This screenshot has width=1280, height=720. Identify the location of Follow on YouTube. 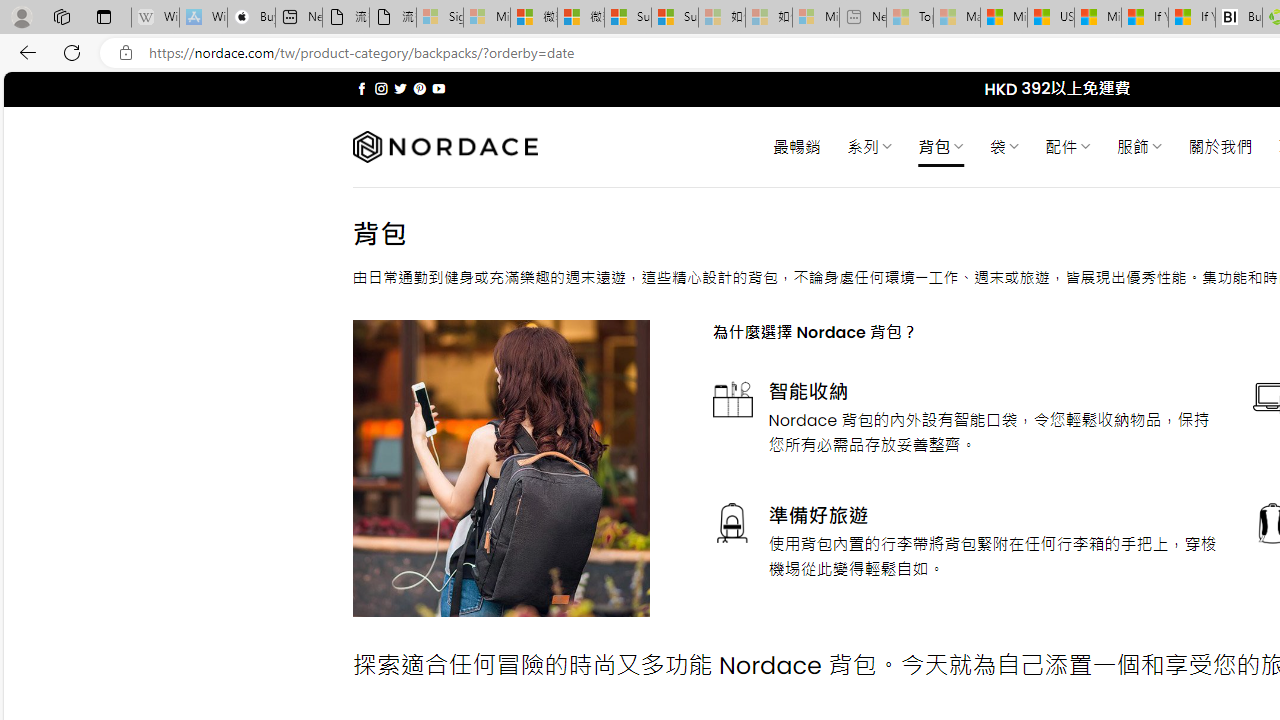
(438, 88).